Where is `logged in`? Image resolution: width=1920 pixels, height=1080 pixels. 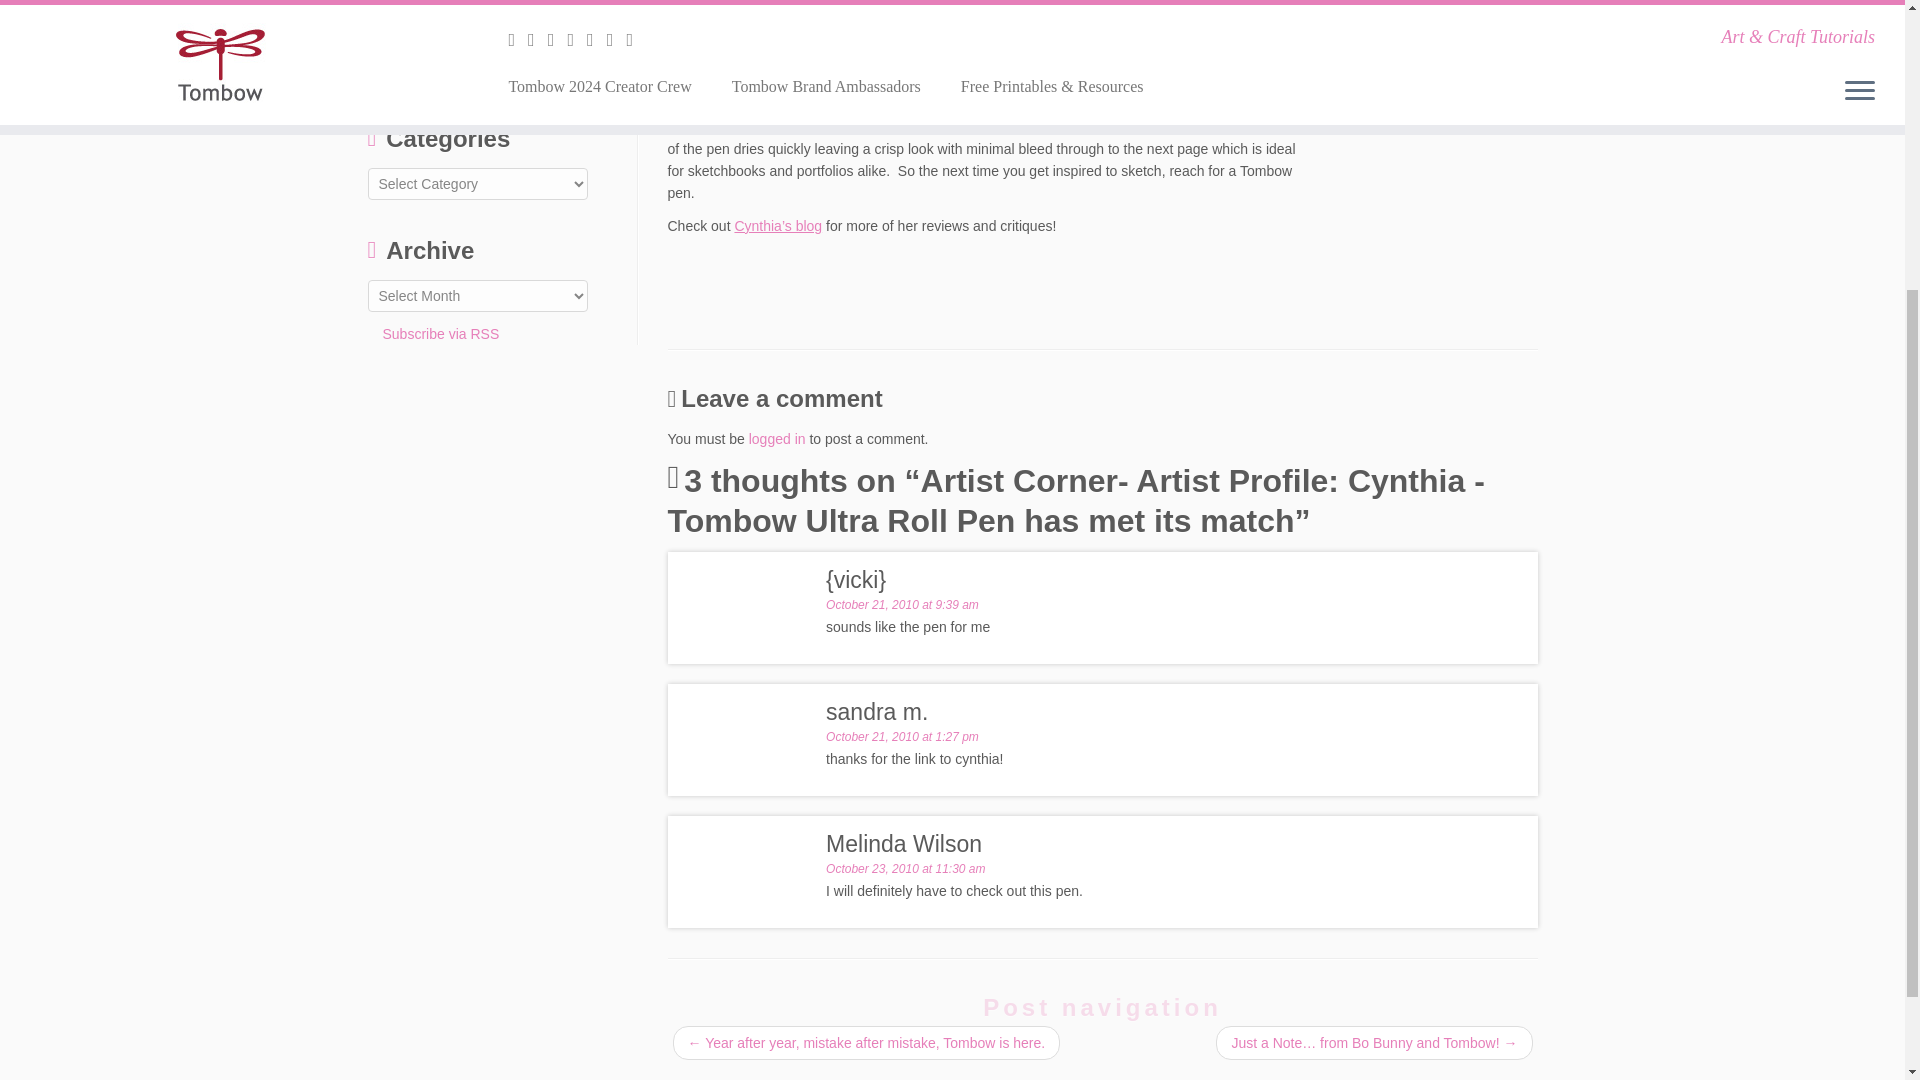
logged in is located at coordinates (777, 438).